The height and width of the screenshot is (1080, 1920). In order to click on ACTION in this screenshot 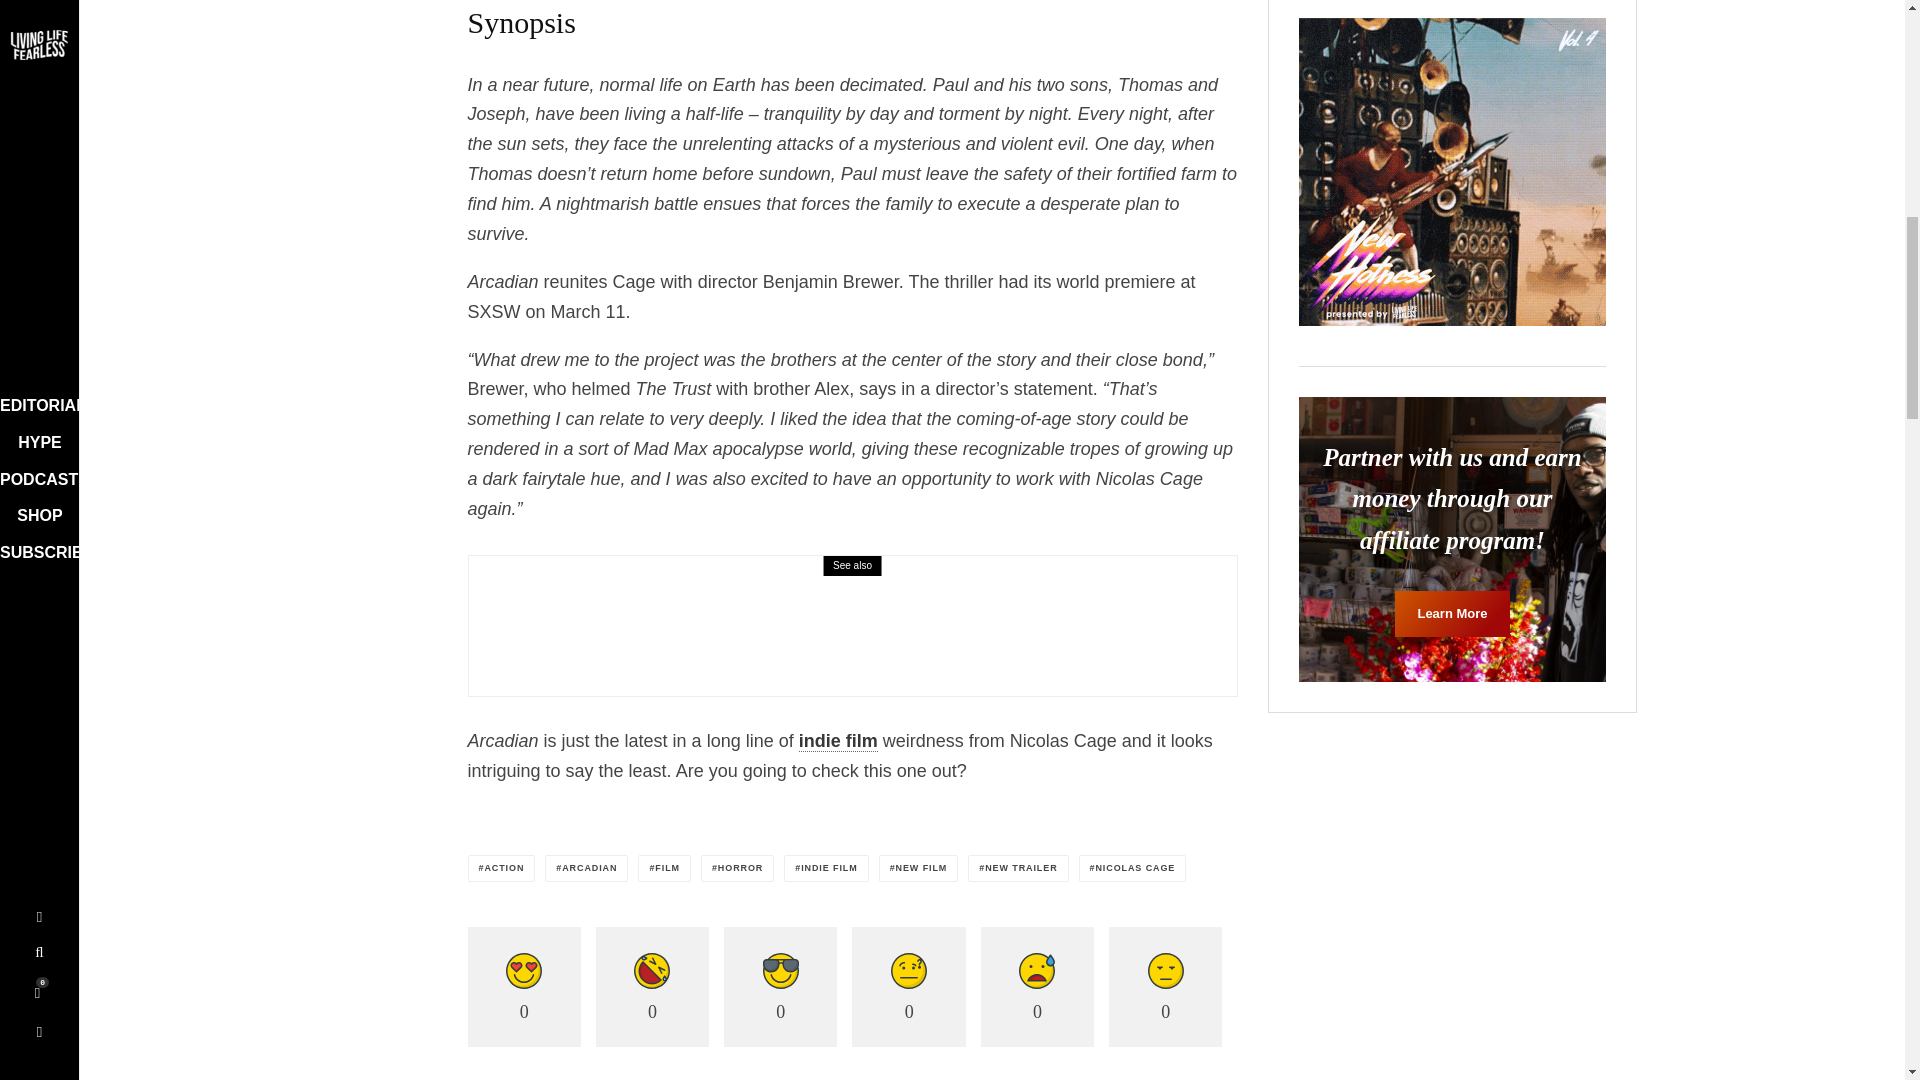, I will do `click(502, 868)`.